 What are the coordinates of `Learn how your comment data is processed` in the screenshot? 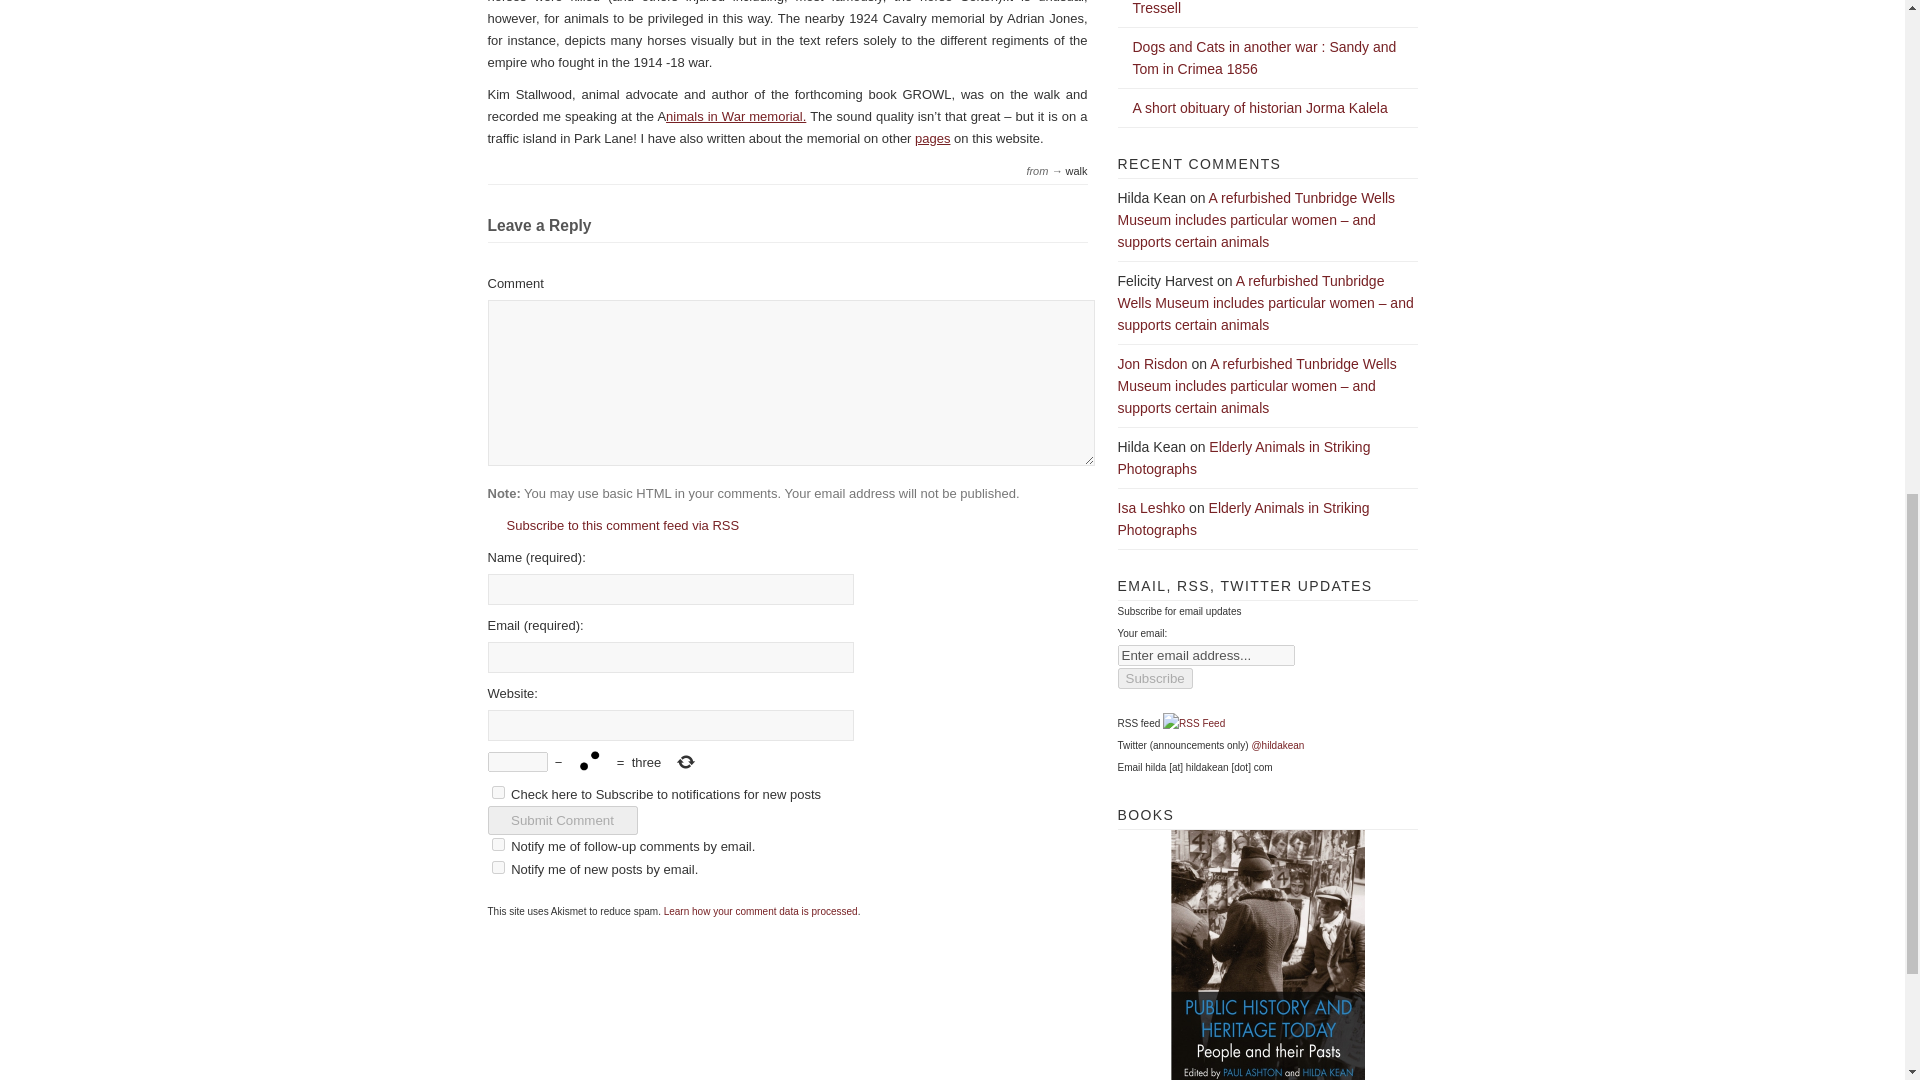 It's located at (761, 911).